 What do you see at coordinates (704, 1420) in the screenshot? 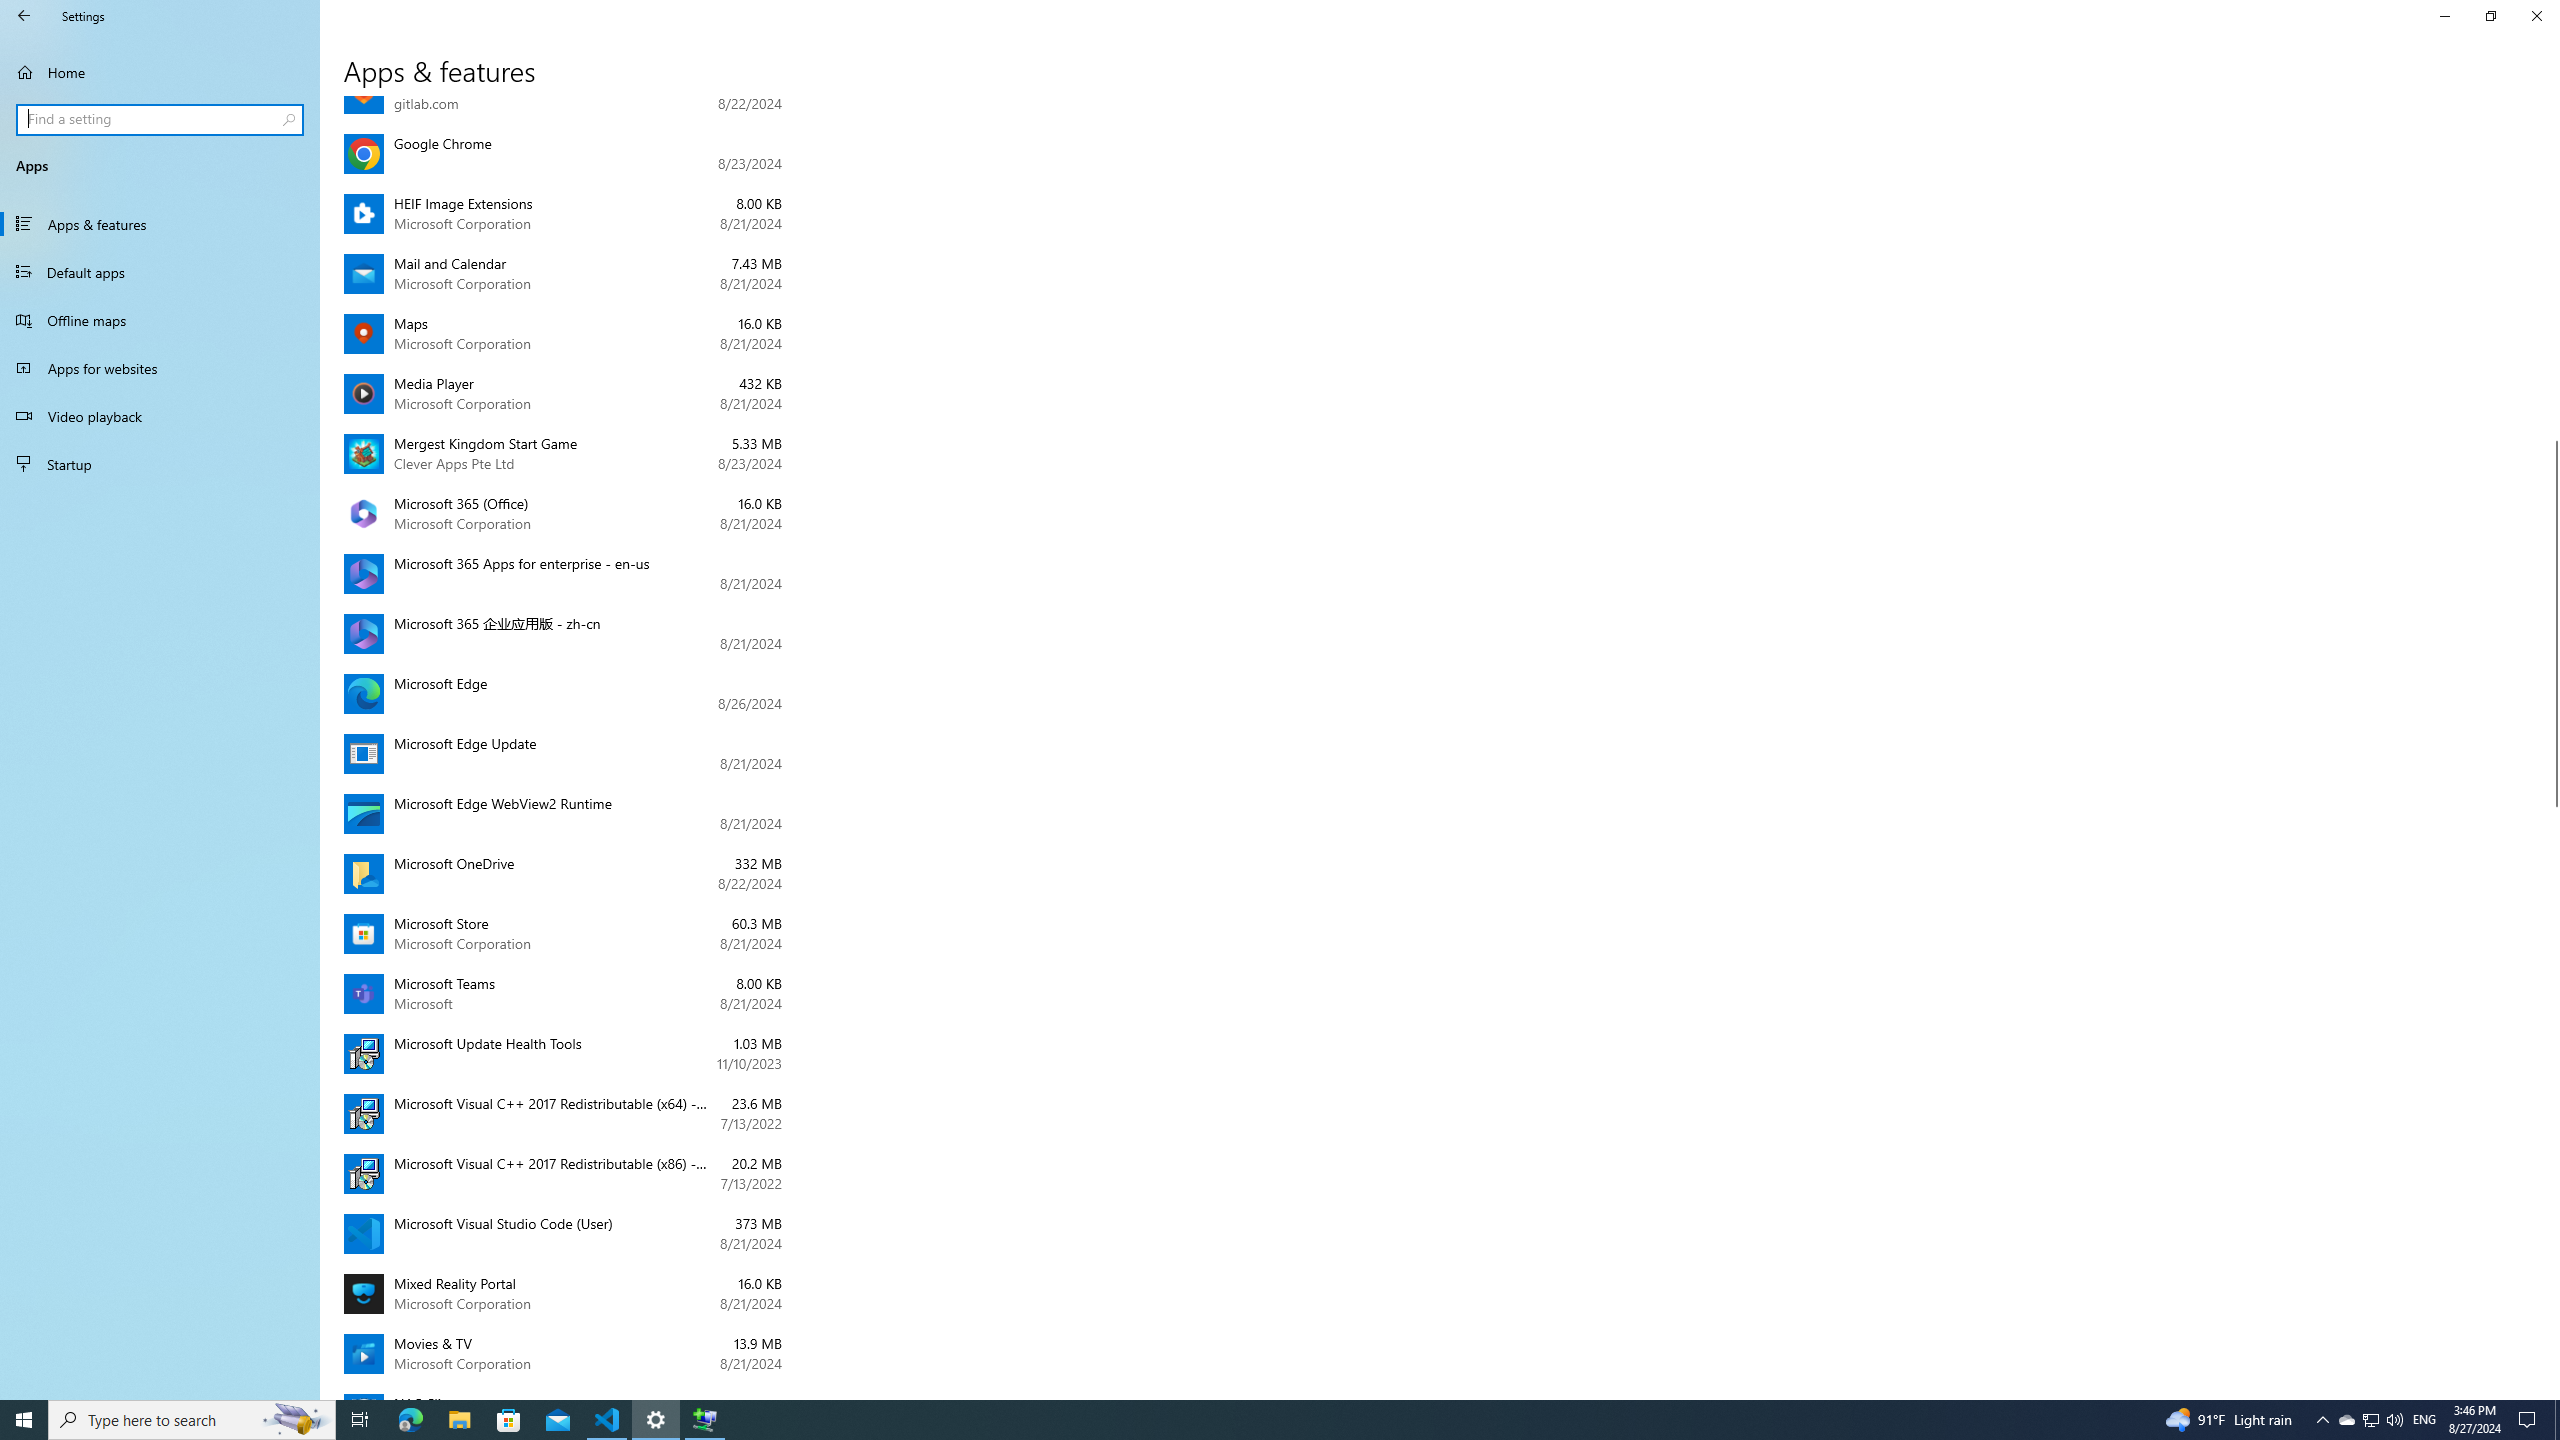
I see `Extensible Wizards Host Process - 1 running window` at bounding box center [704, 1420].